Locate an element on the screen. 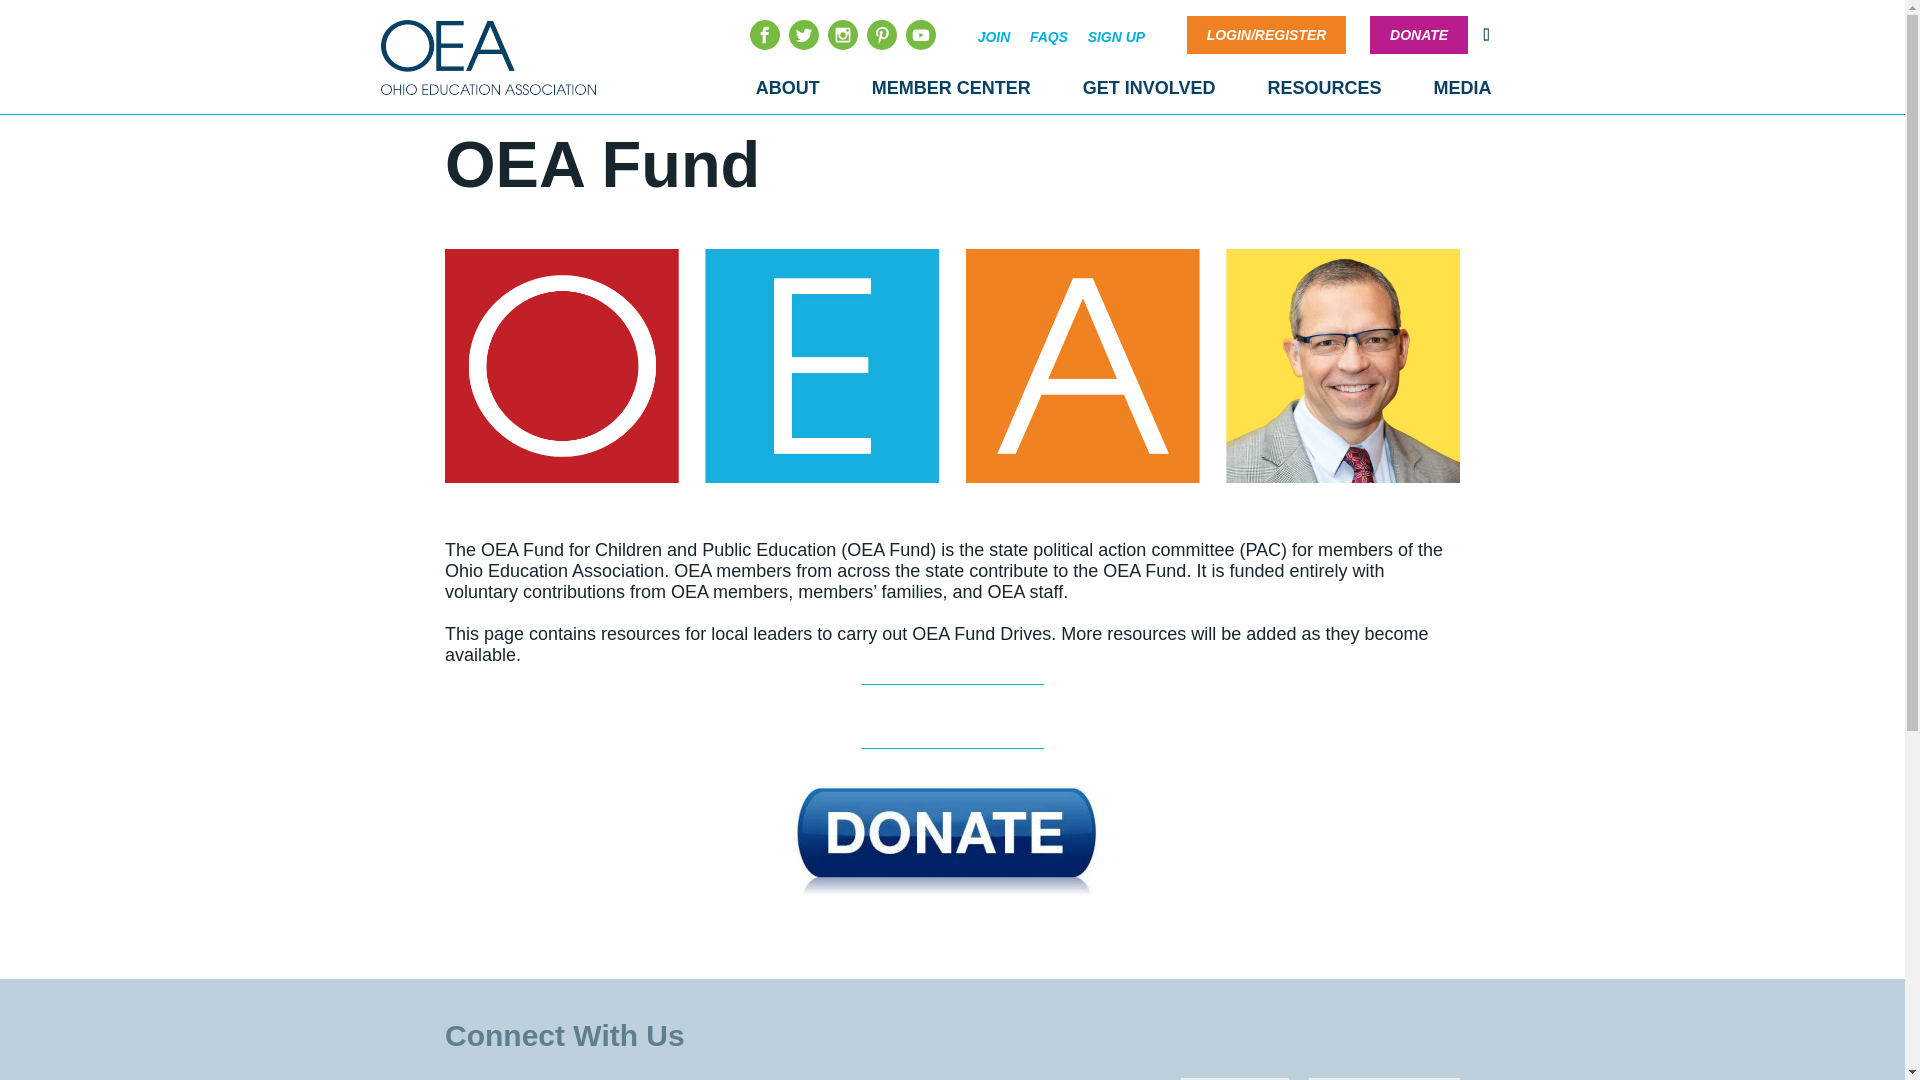 This screenshot has width=1920, height=1080. FAQS is located at coordinates (1048, 37).